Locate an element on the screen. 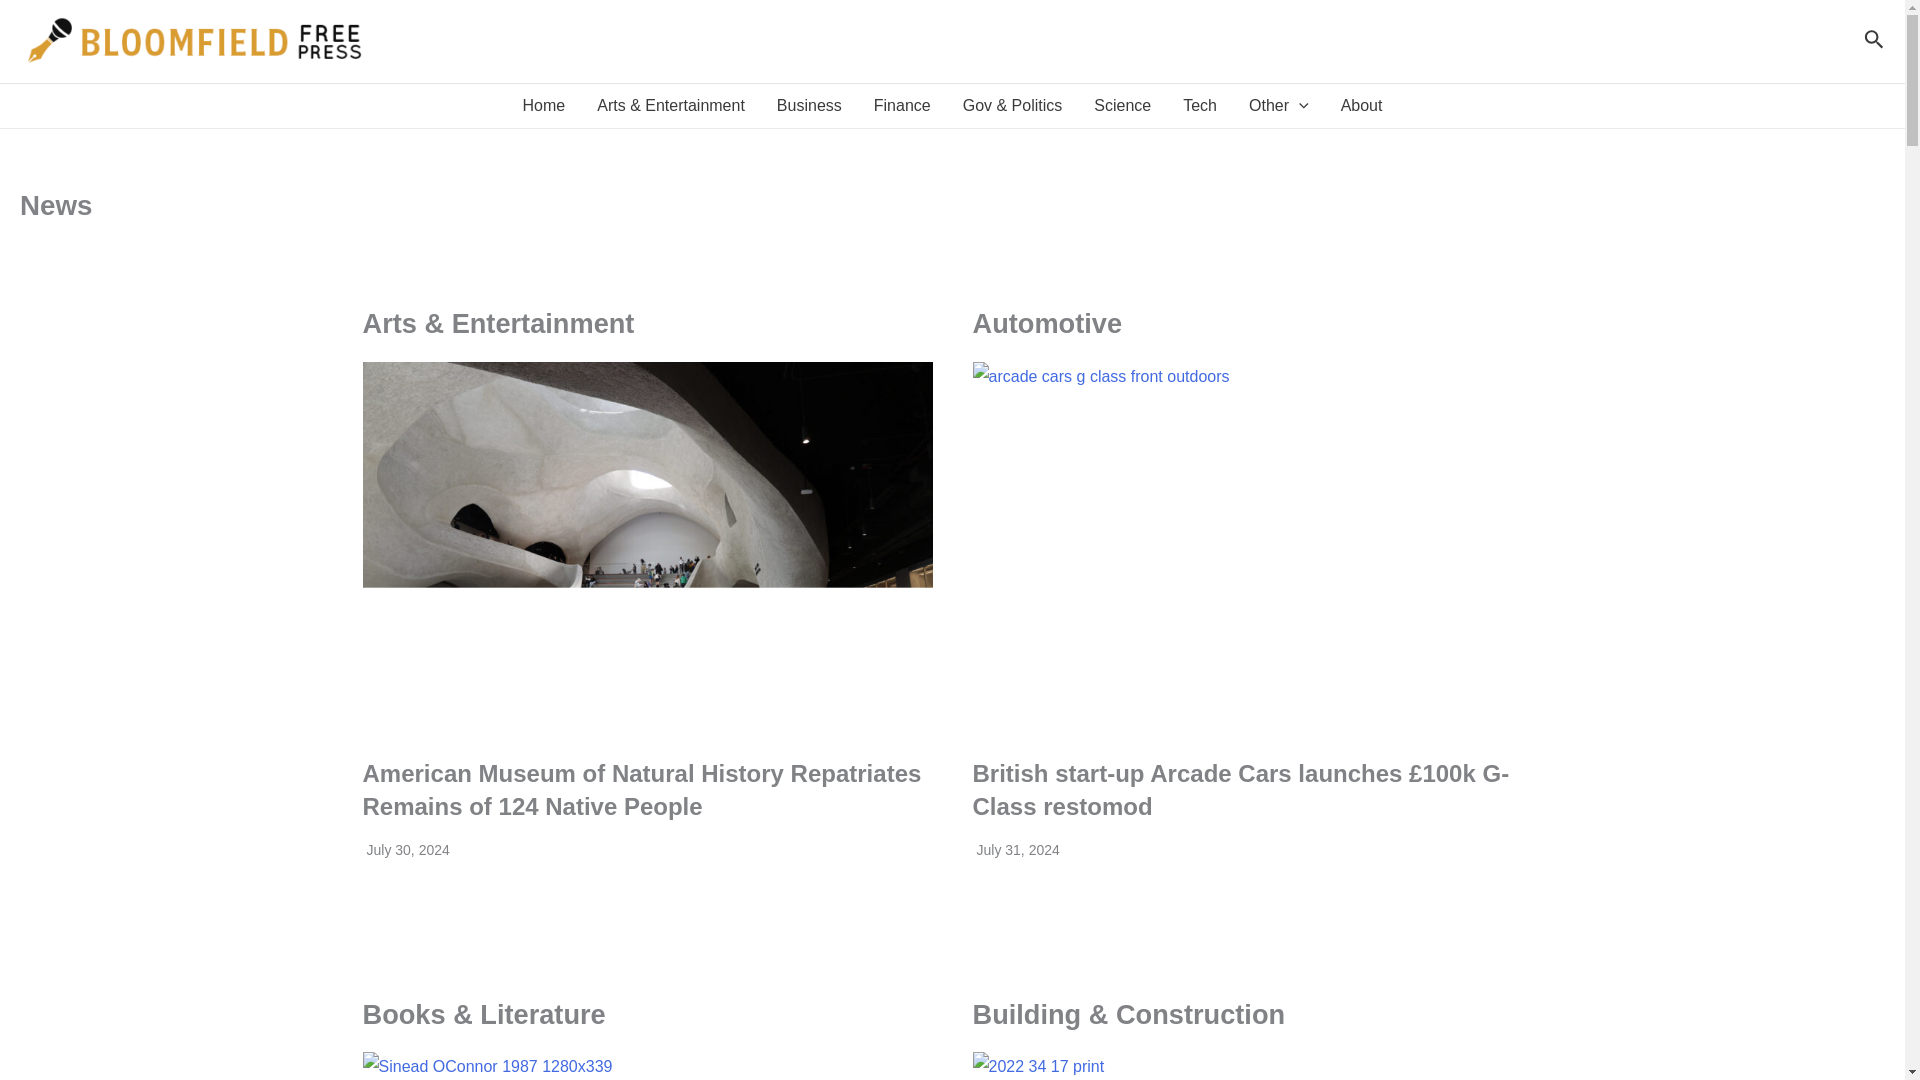 The image size is (1920, 1080). Tech is located at coordinates (1200, 106).